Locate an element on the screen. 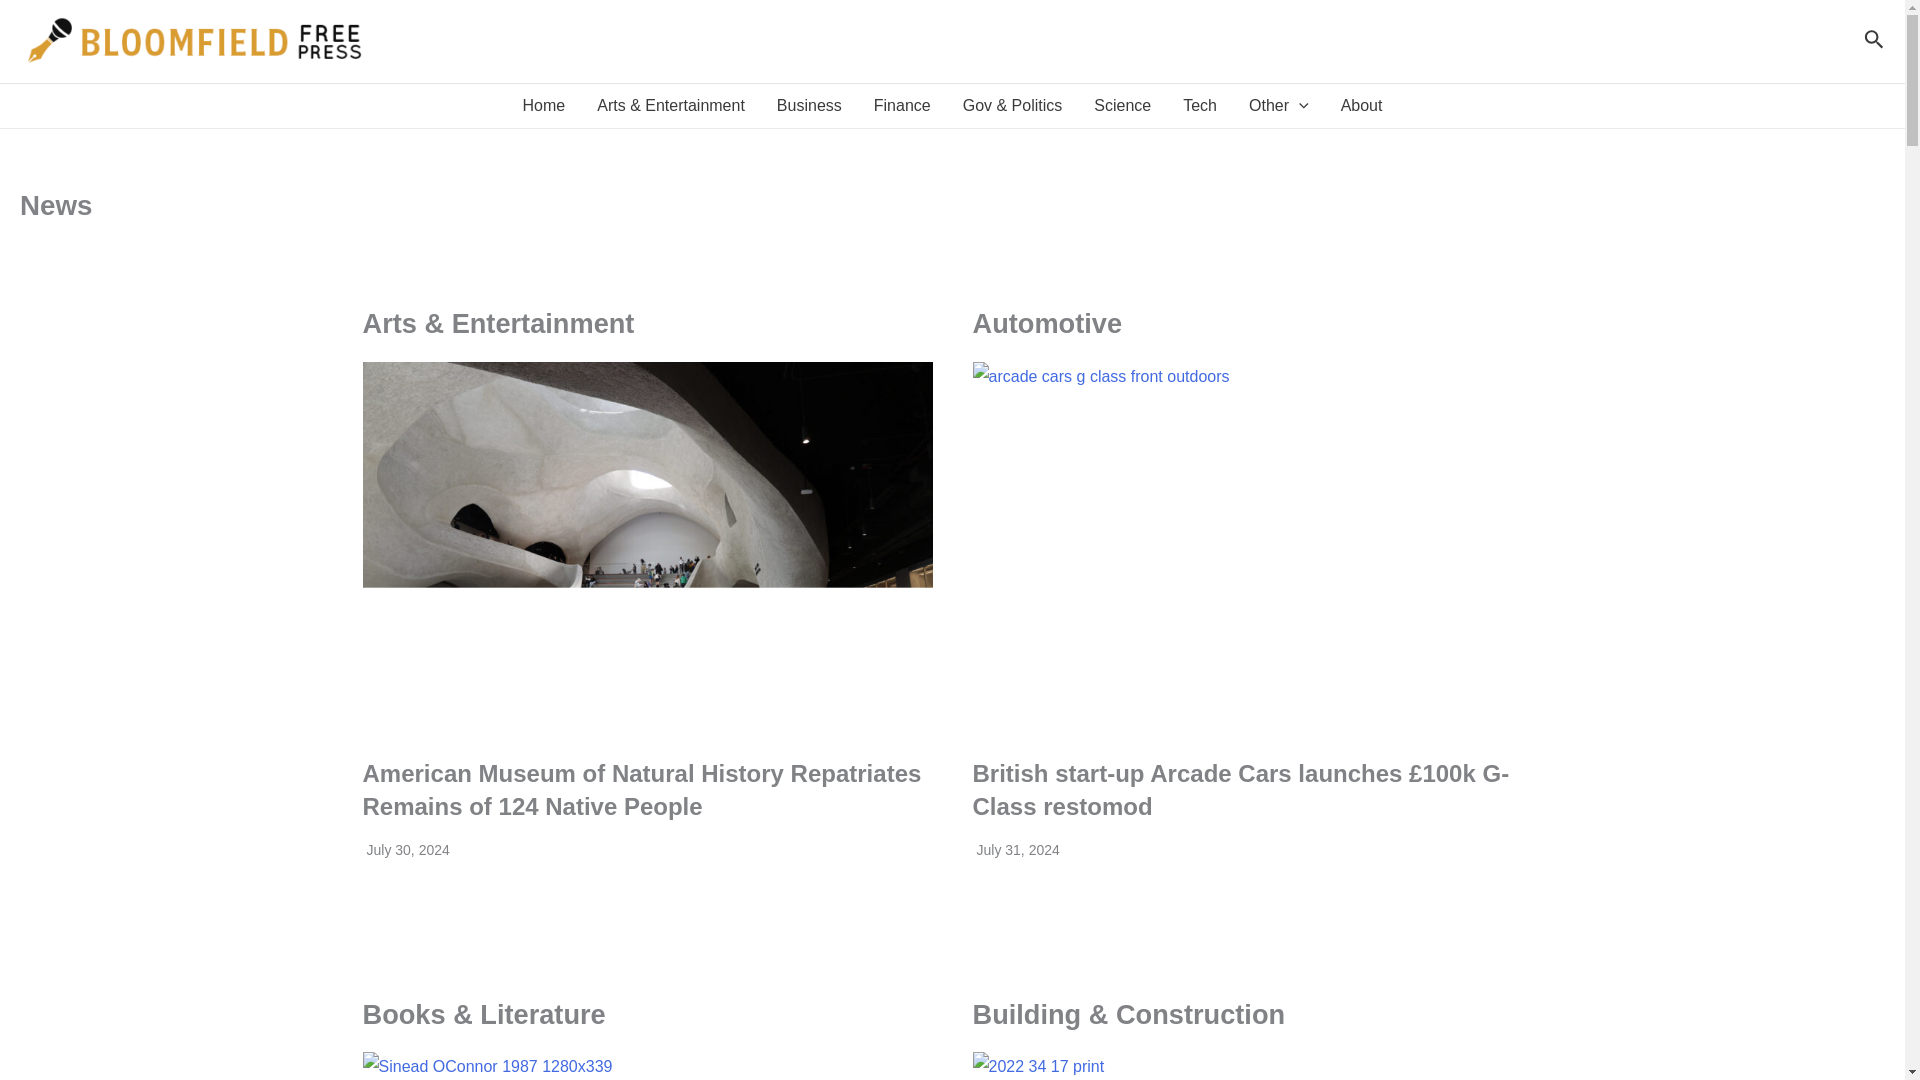 The image size is (1920, 1080). Tech is located at coordinates (1200, 106).